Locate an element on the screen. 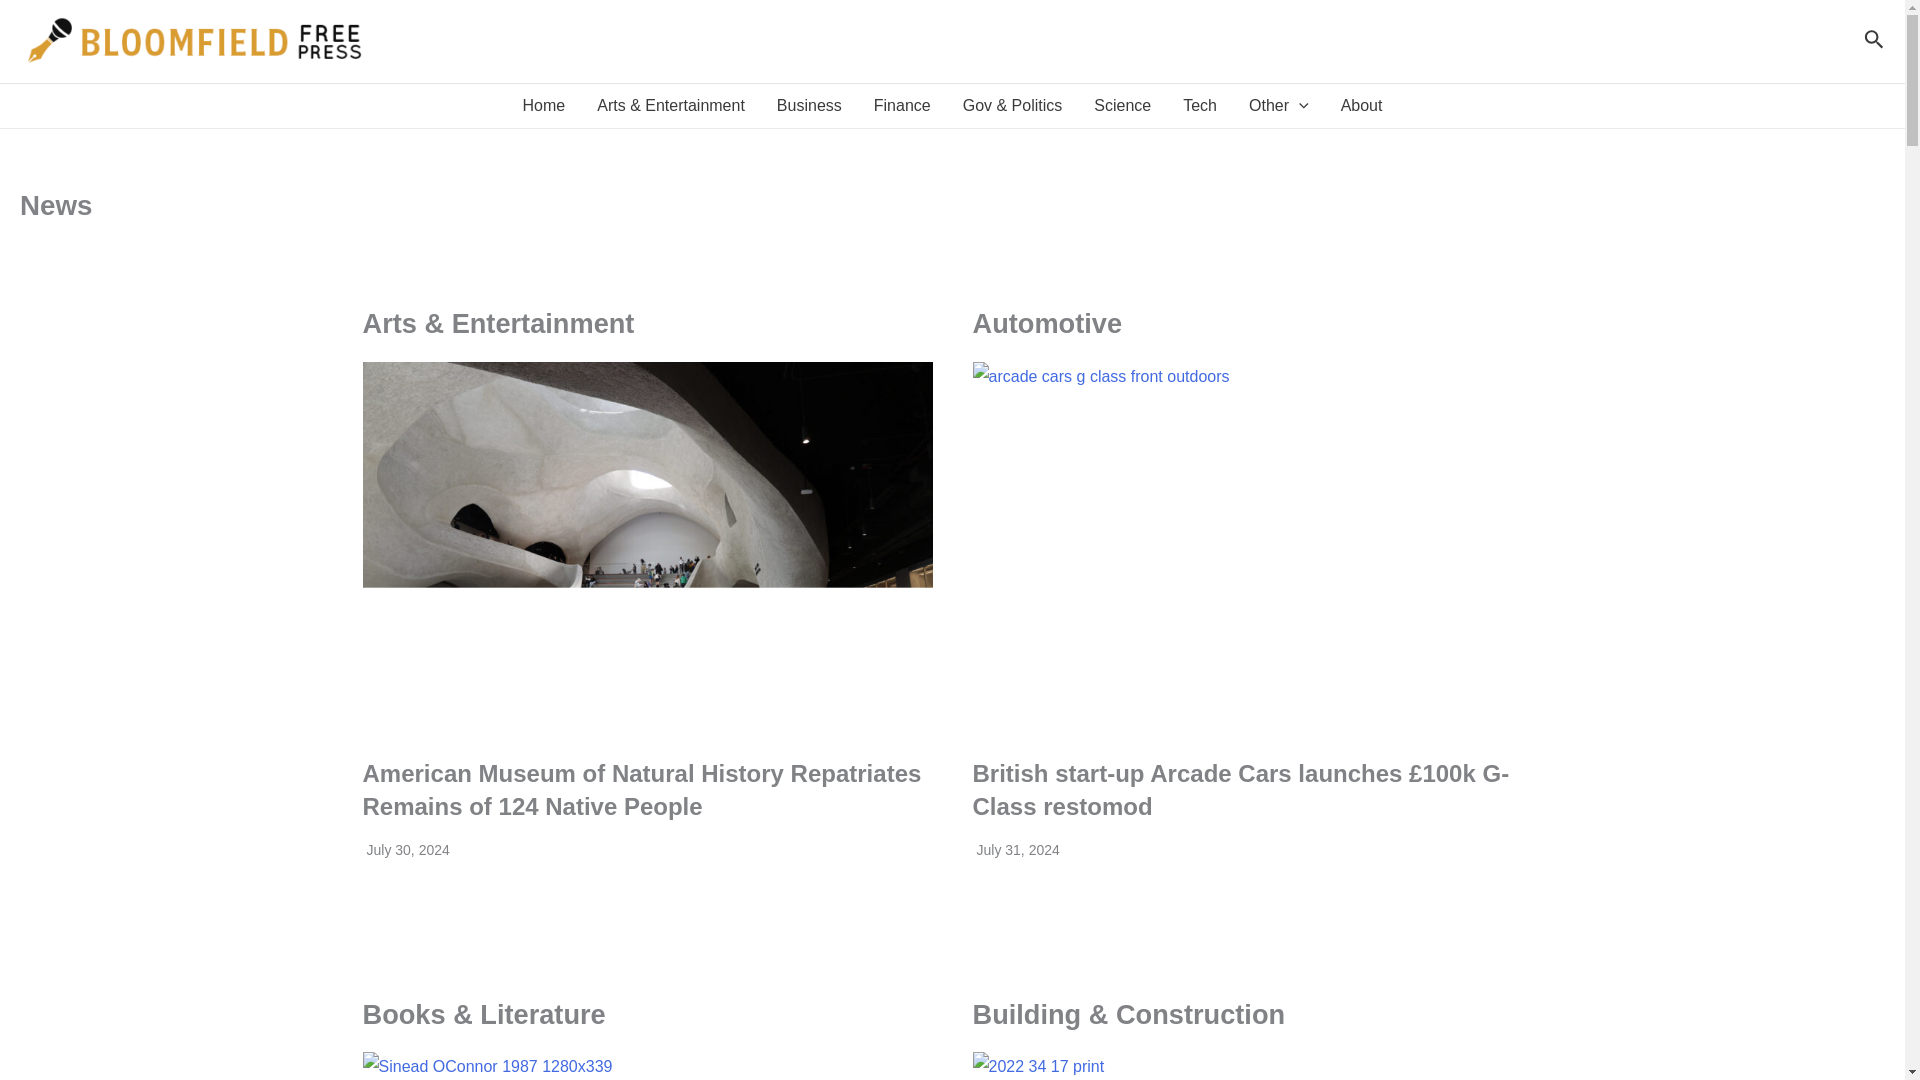 The image size is (1920, 1080). Tech is located at coordinates (1200, 106).